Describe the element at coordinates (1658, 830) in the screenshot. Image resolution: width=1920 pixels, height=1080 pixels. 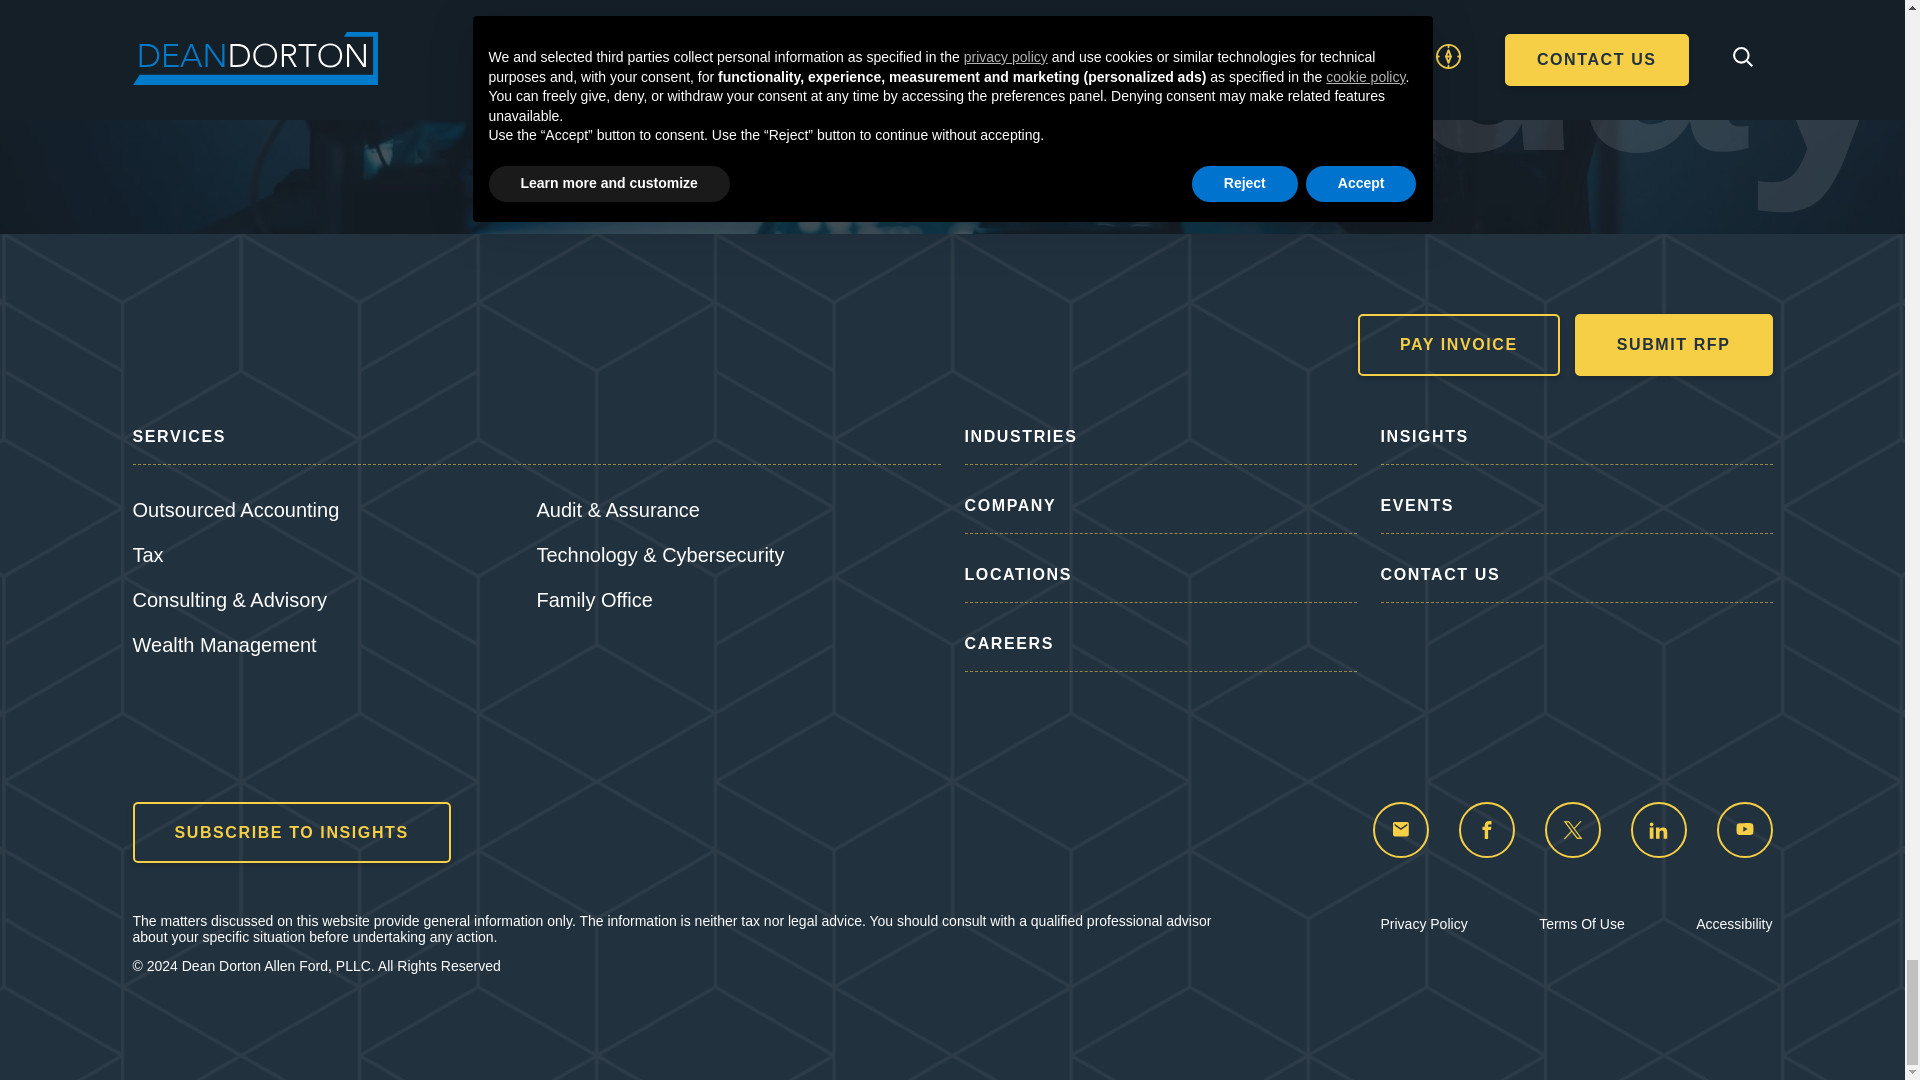
I see `Dean Dorton - CPAs and Advisors on LinkedIn` at that location.